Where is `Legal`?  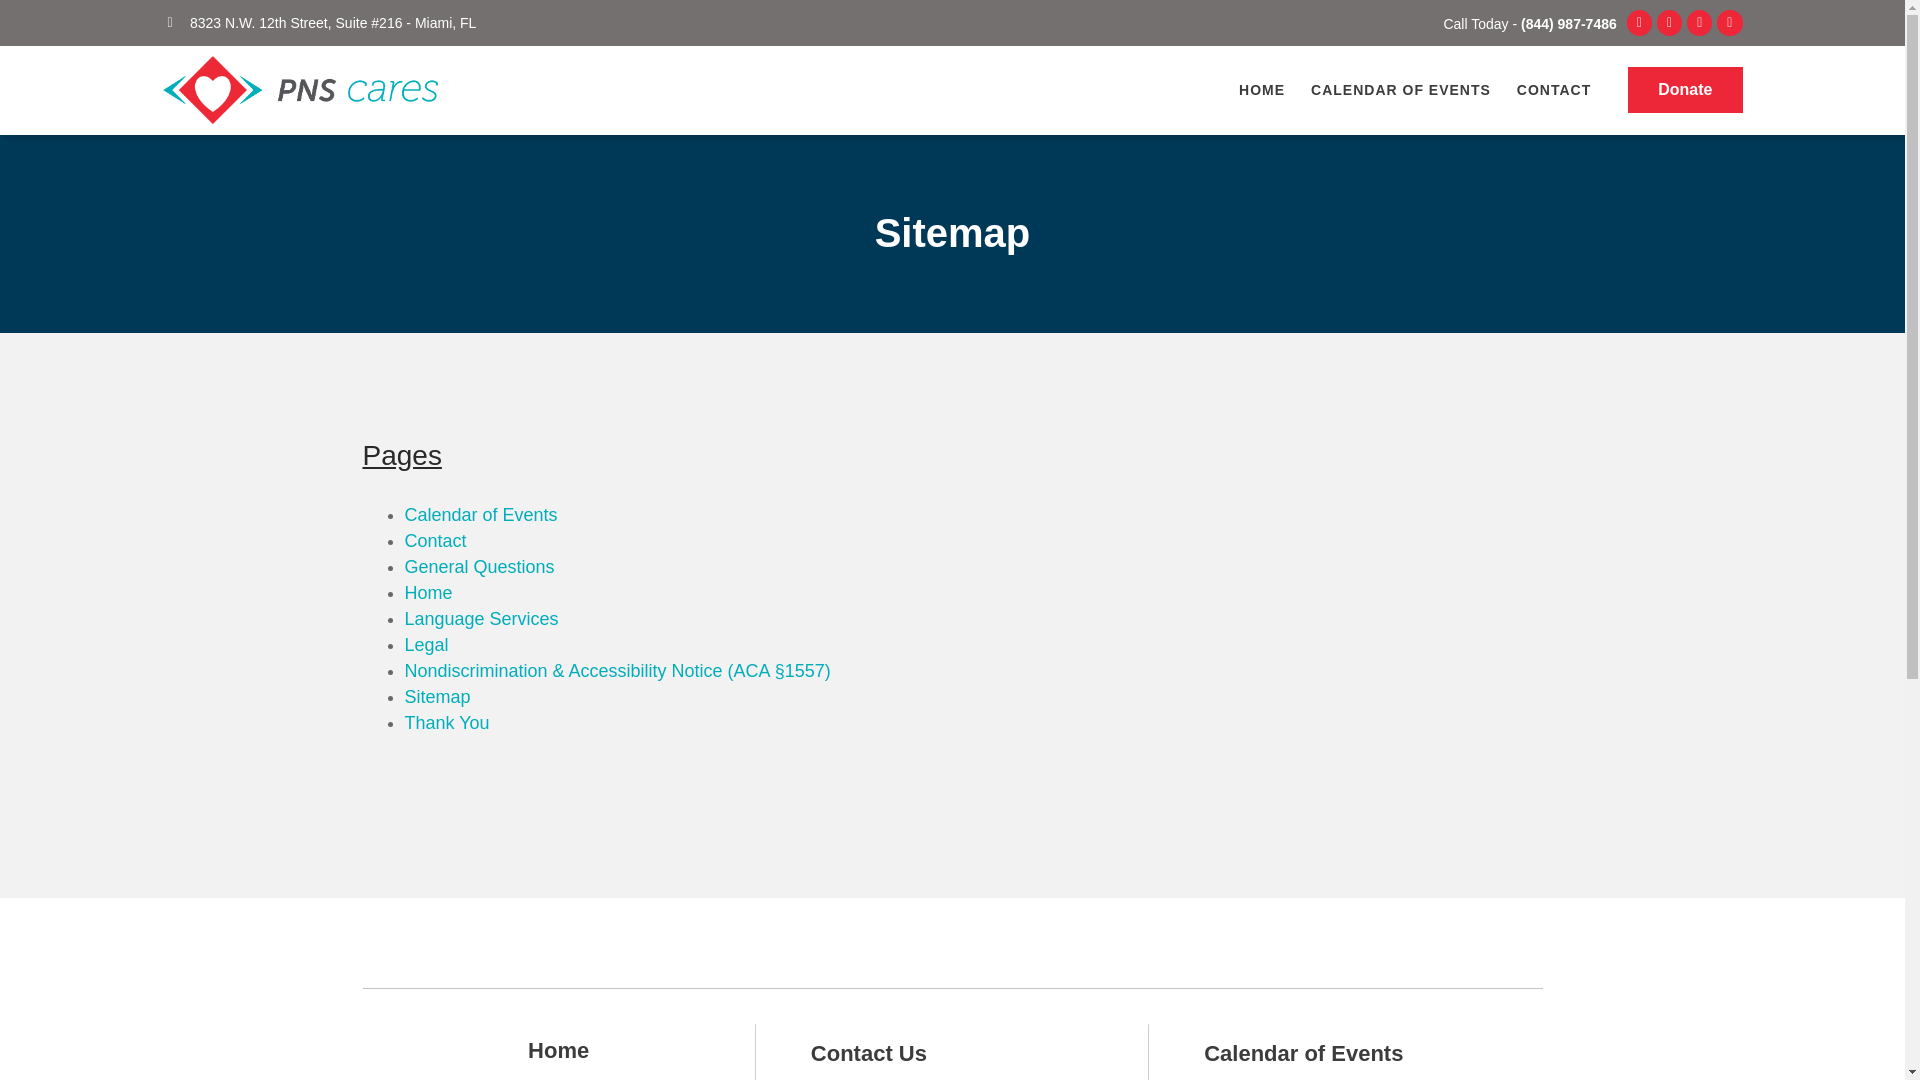
Legal is located at coordinates (425, 644).